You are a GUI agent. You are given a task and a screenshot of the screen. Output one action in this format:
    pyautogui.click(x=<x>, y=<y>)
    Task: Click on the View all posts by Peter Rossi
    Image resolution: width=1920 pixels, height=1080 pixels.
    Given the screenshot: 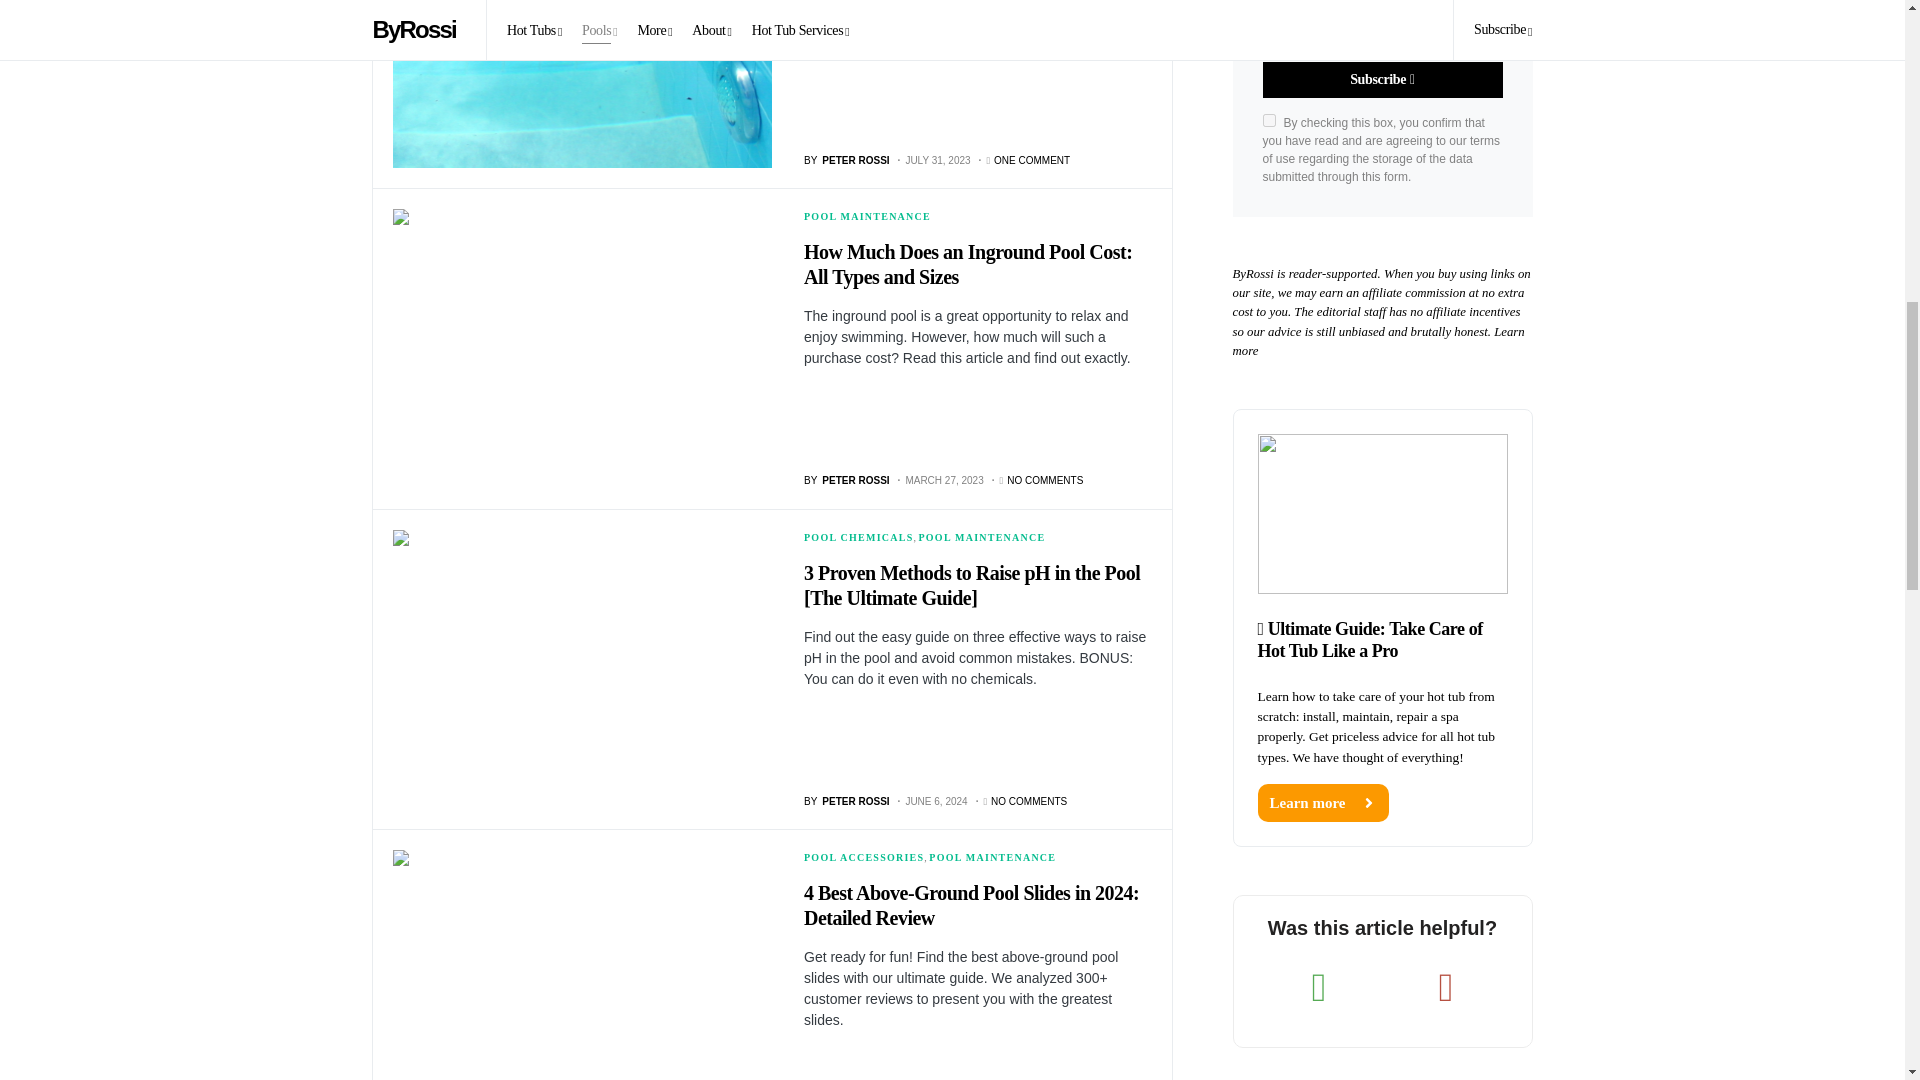 What is the action you would take?
    pyautogui.click(x=847, y=160)
    